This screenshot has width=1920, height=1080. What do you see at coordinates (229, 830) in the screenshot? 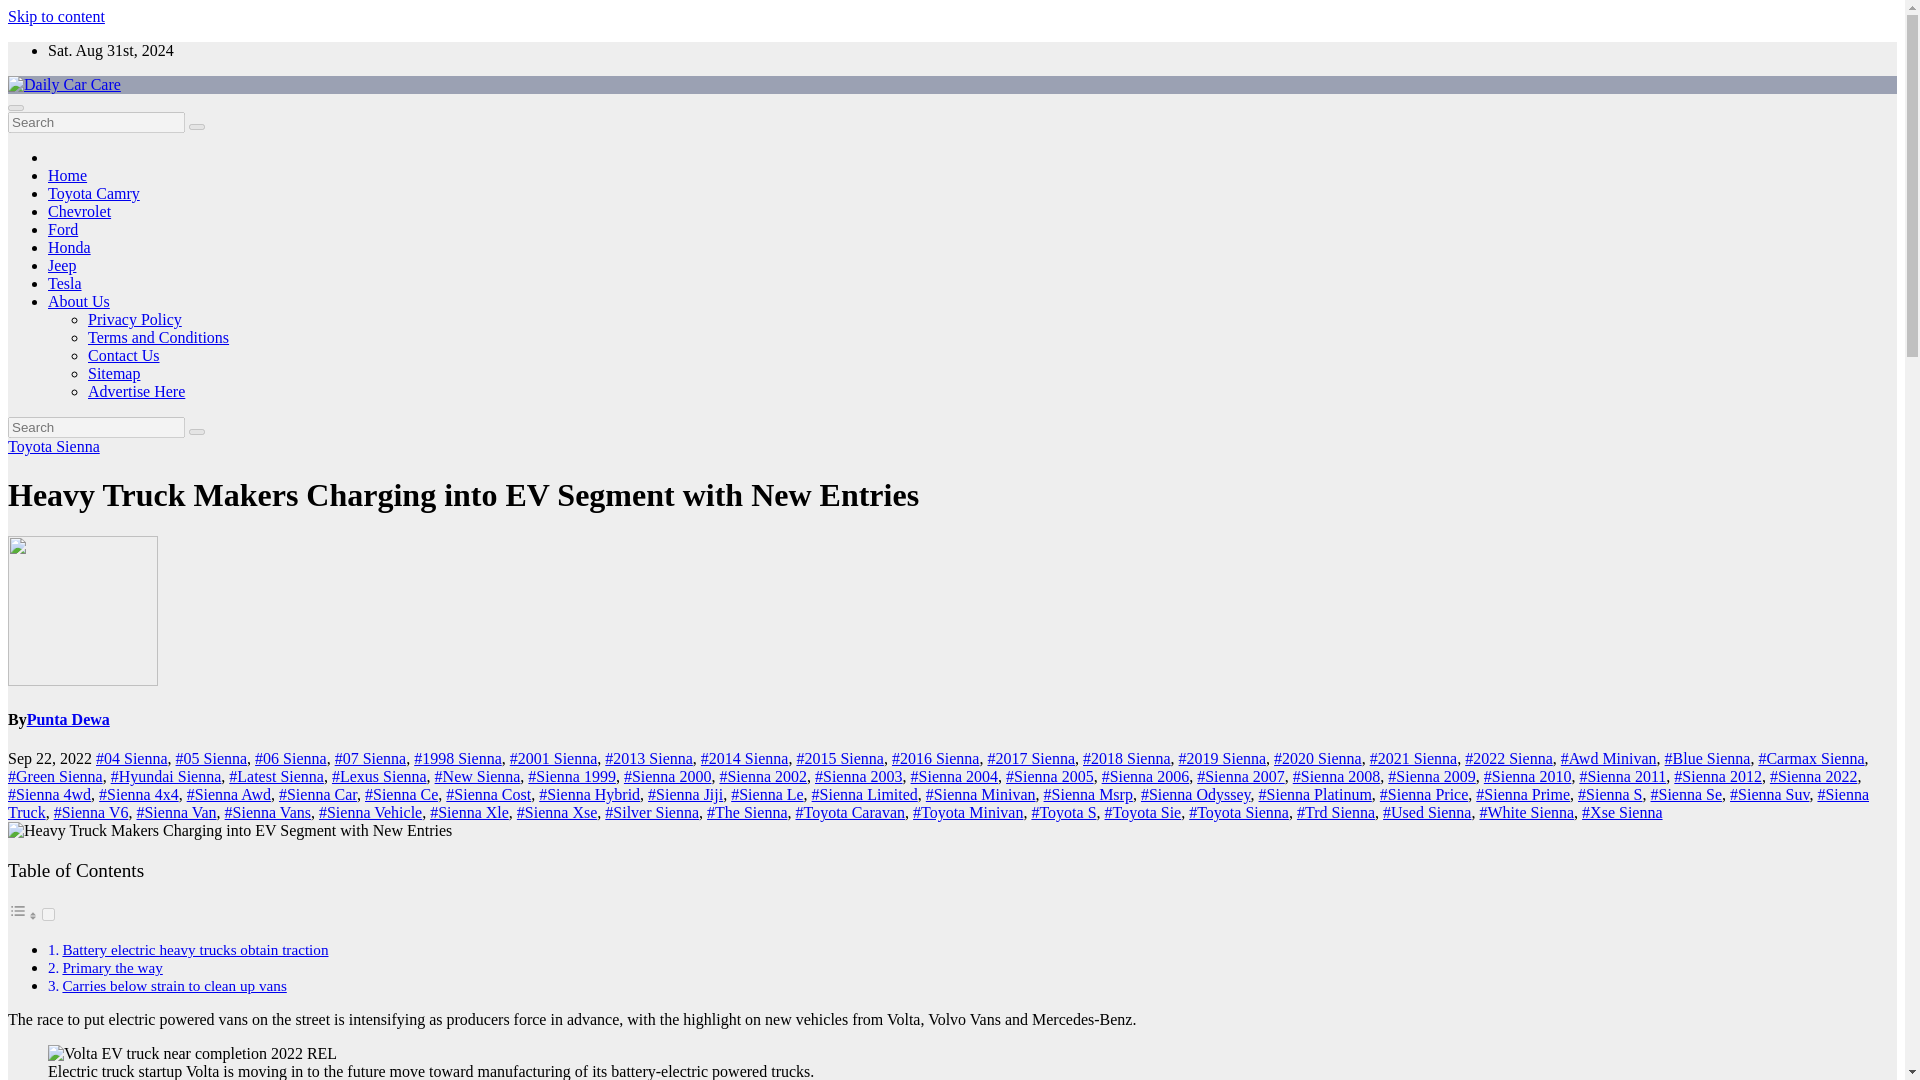
I see `Heavy Truck Makers Charging into EV Segment with New Entries` at bounding box center [229, 830].